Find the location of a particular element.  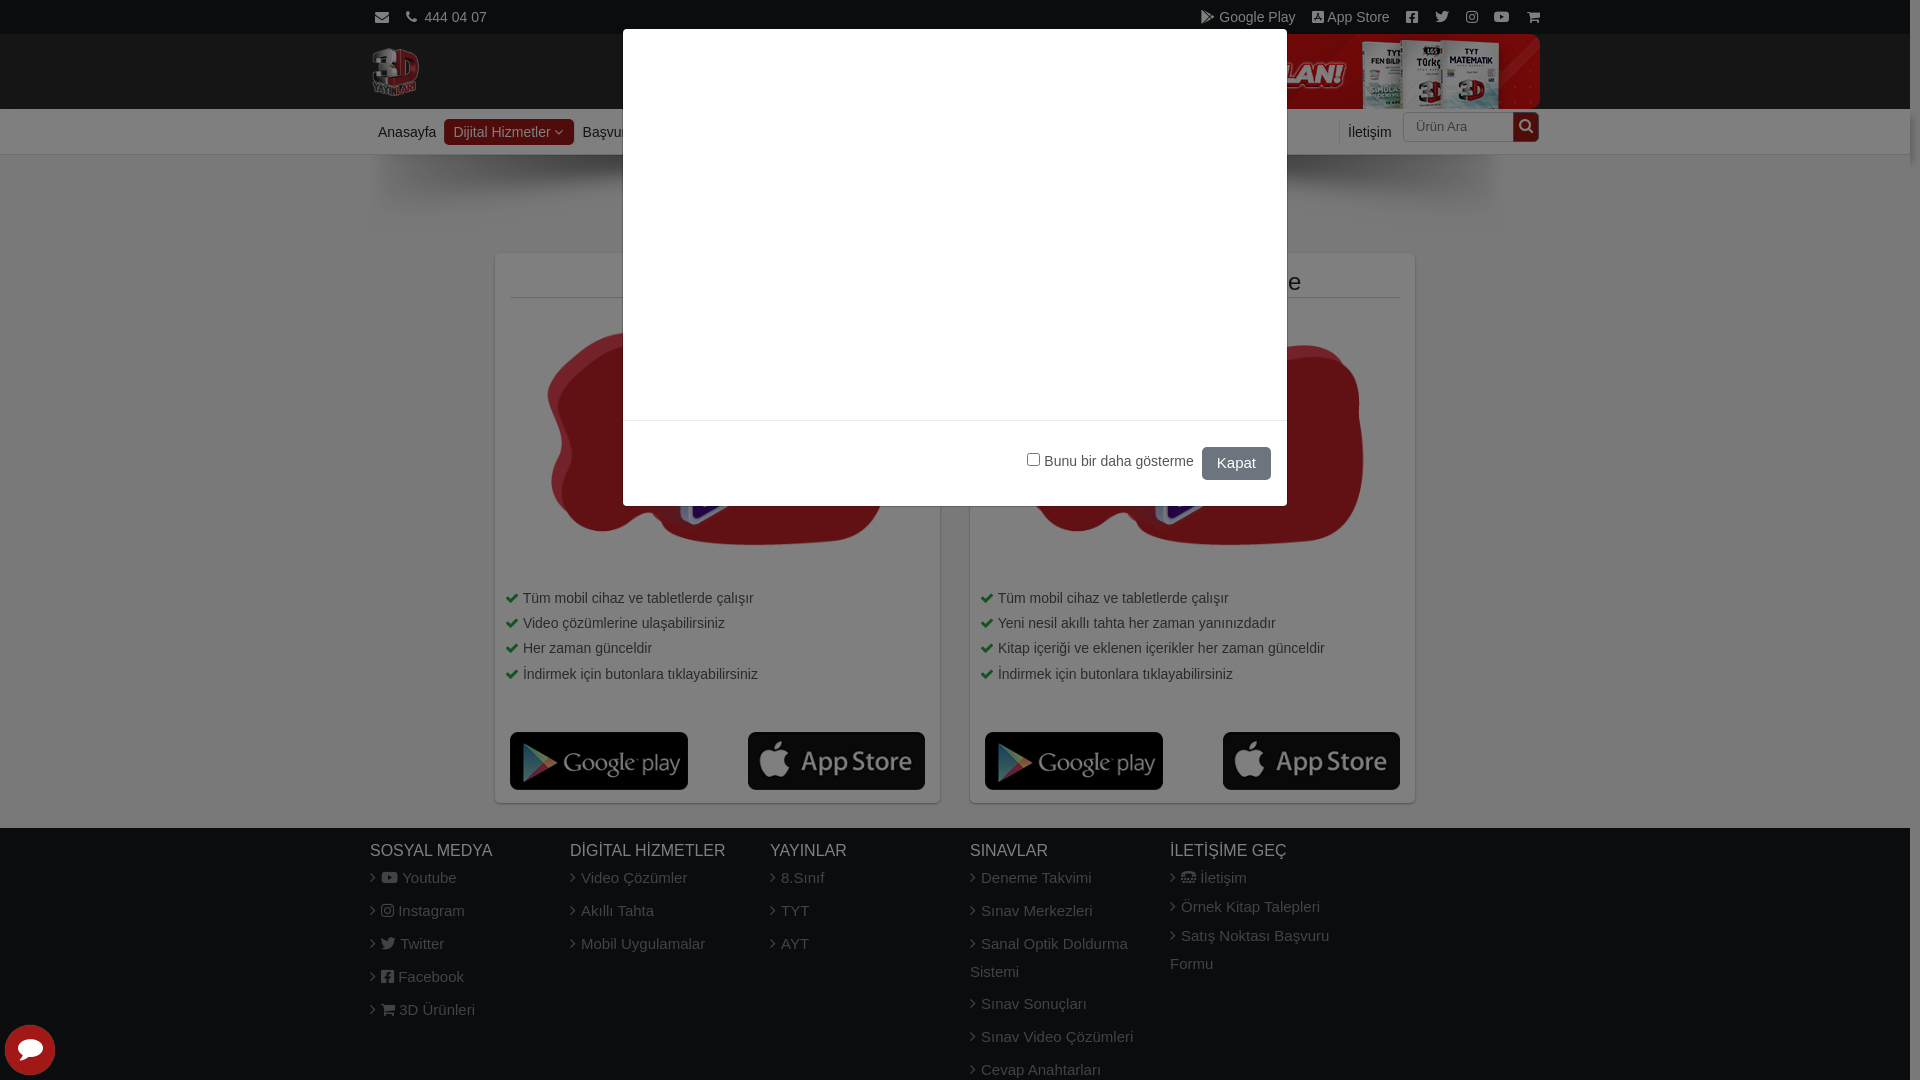

Anasayfa is located at coordinates (407, 132).